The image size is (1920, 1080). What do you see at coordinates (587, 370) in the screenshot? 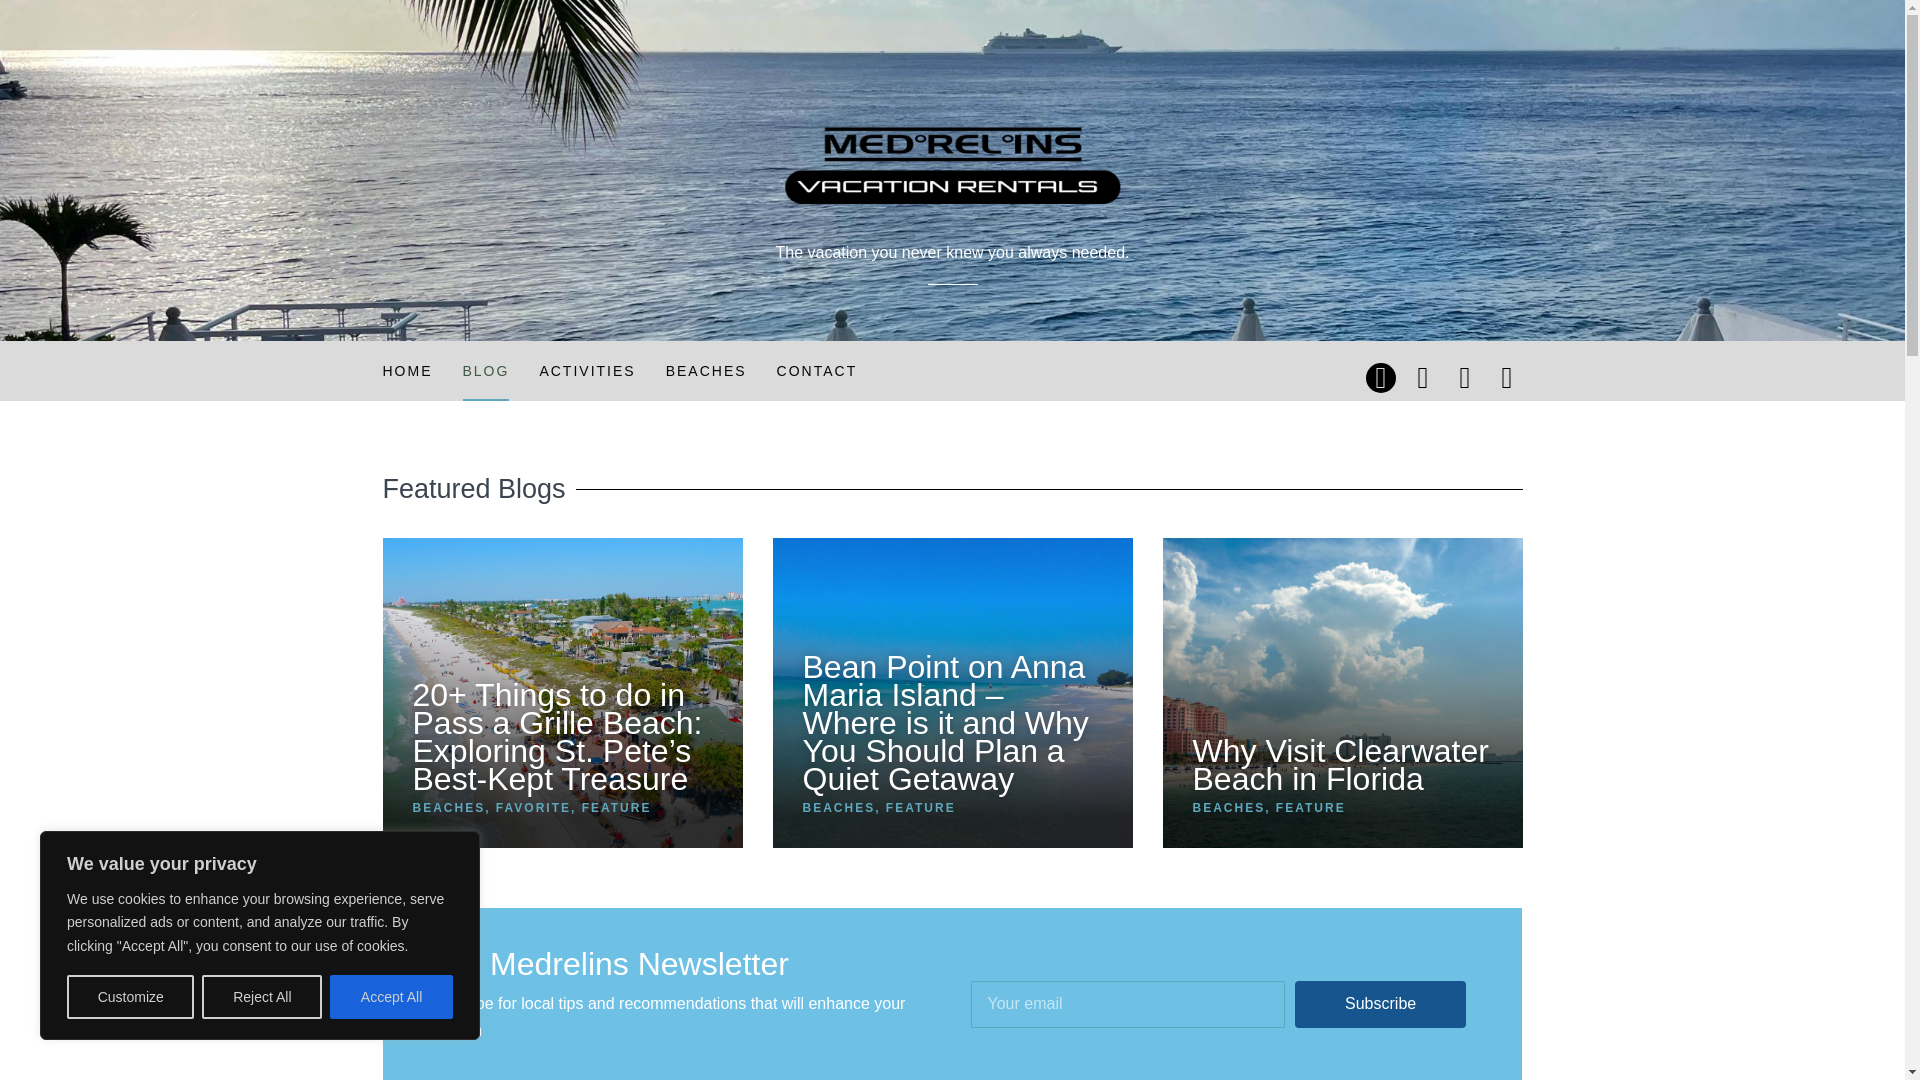
I see `ACTIVITIES` at bounding box center [587, 370].